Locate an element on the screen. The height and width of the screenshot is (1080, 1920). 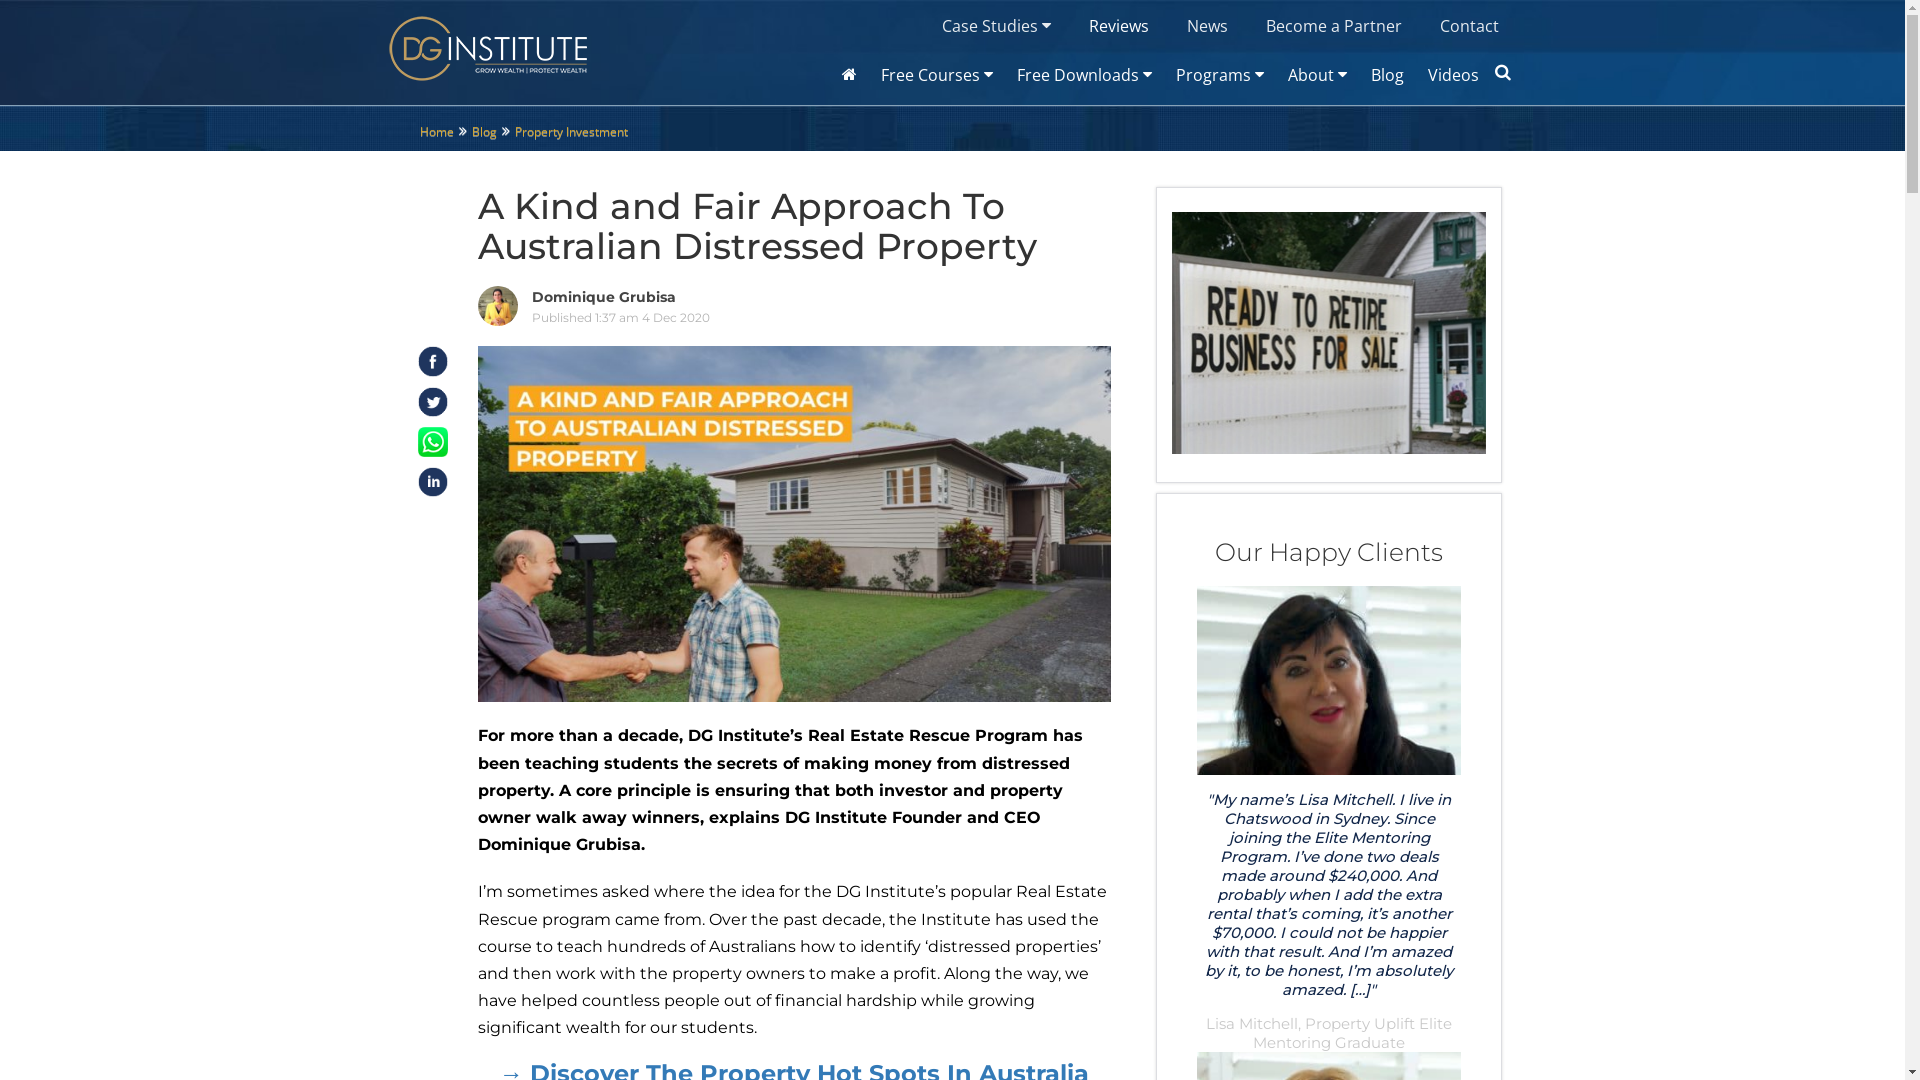
Blog is located at coordinates (484, 132).